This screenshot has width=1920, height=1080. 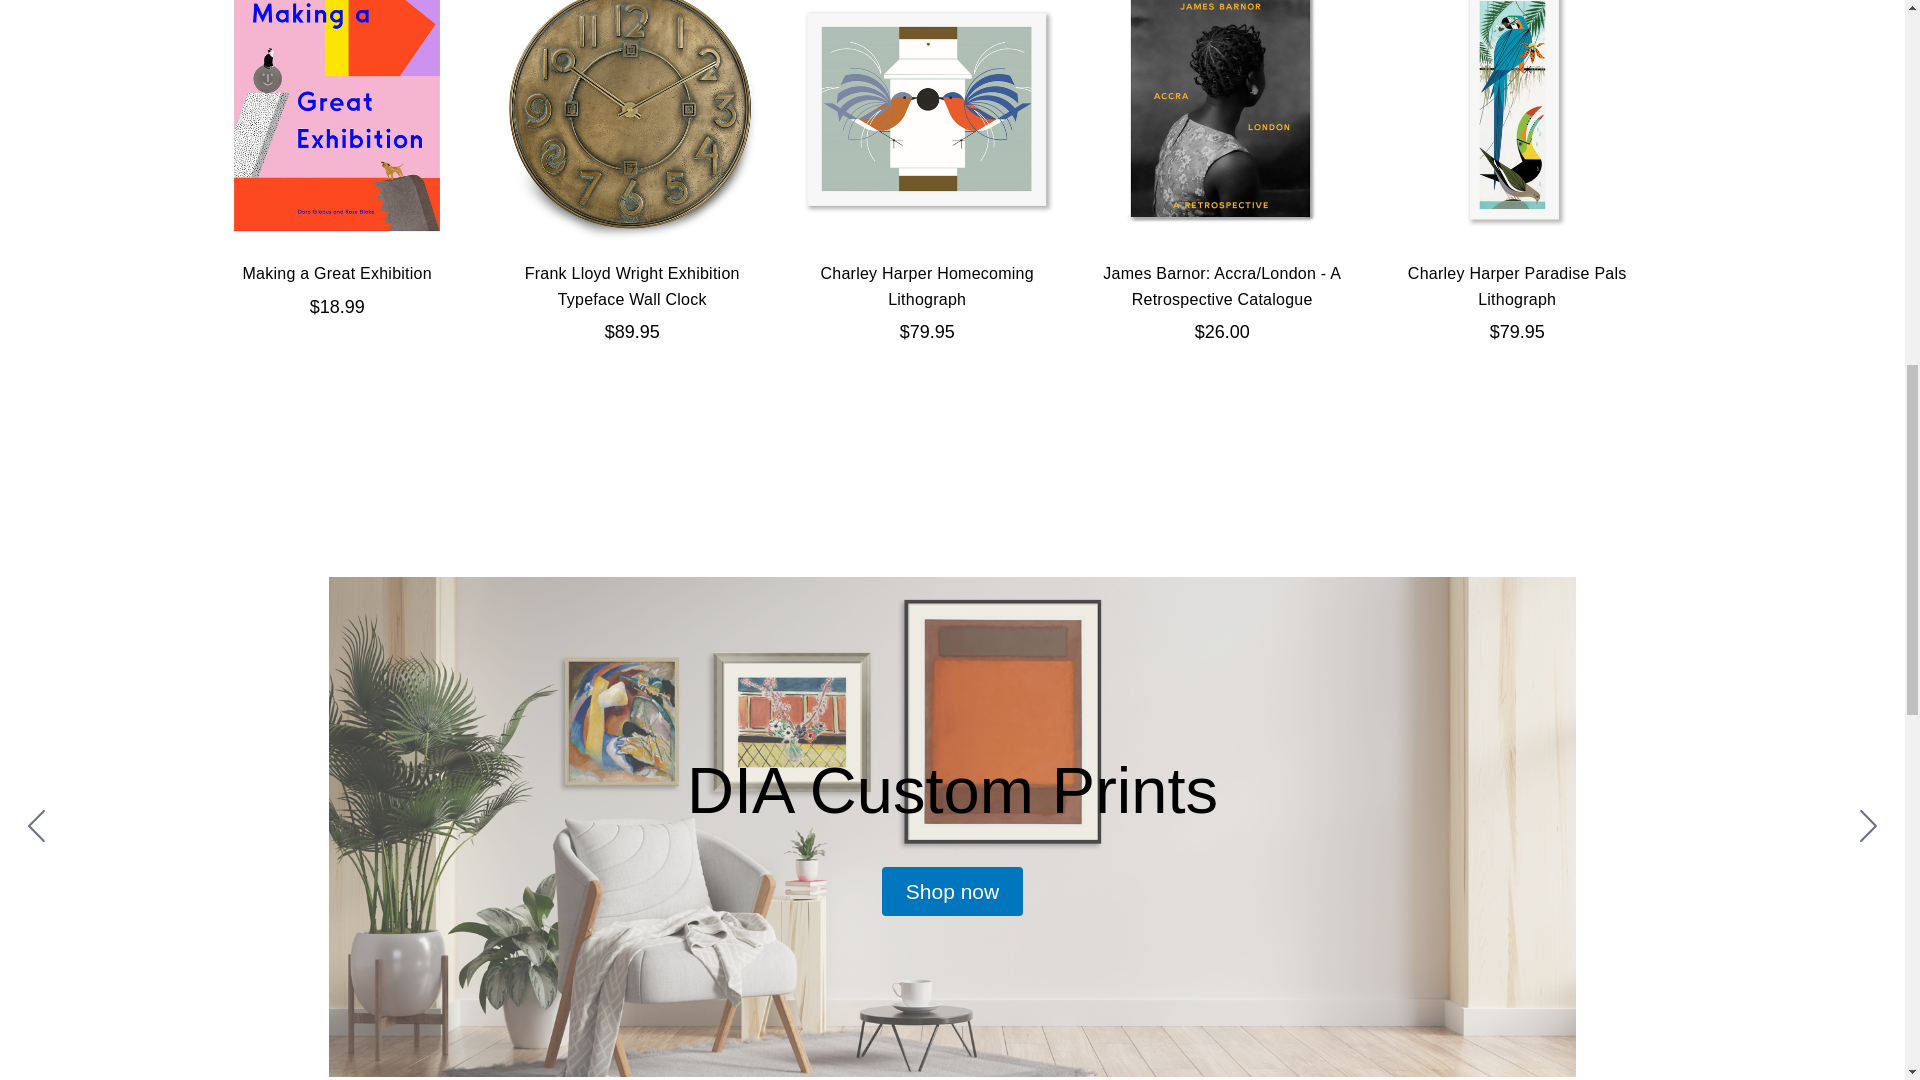 What do you see at coordinates (336, 120) in the screenshot?
I see `Making a Great Exhibition` at bounding box center [336, 120].